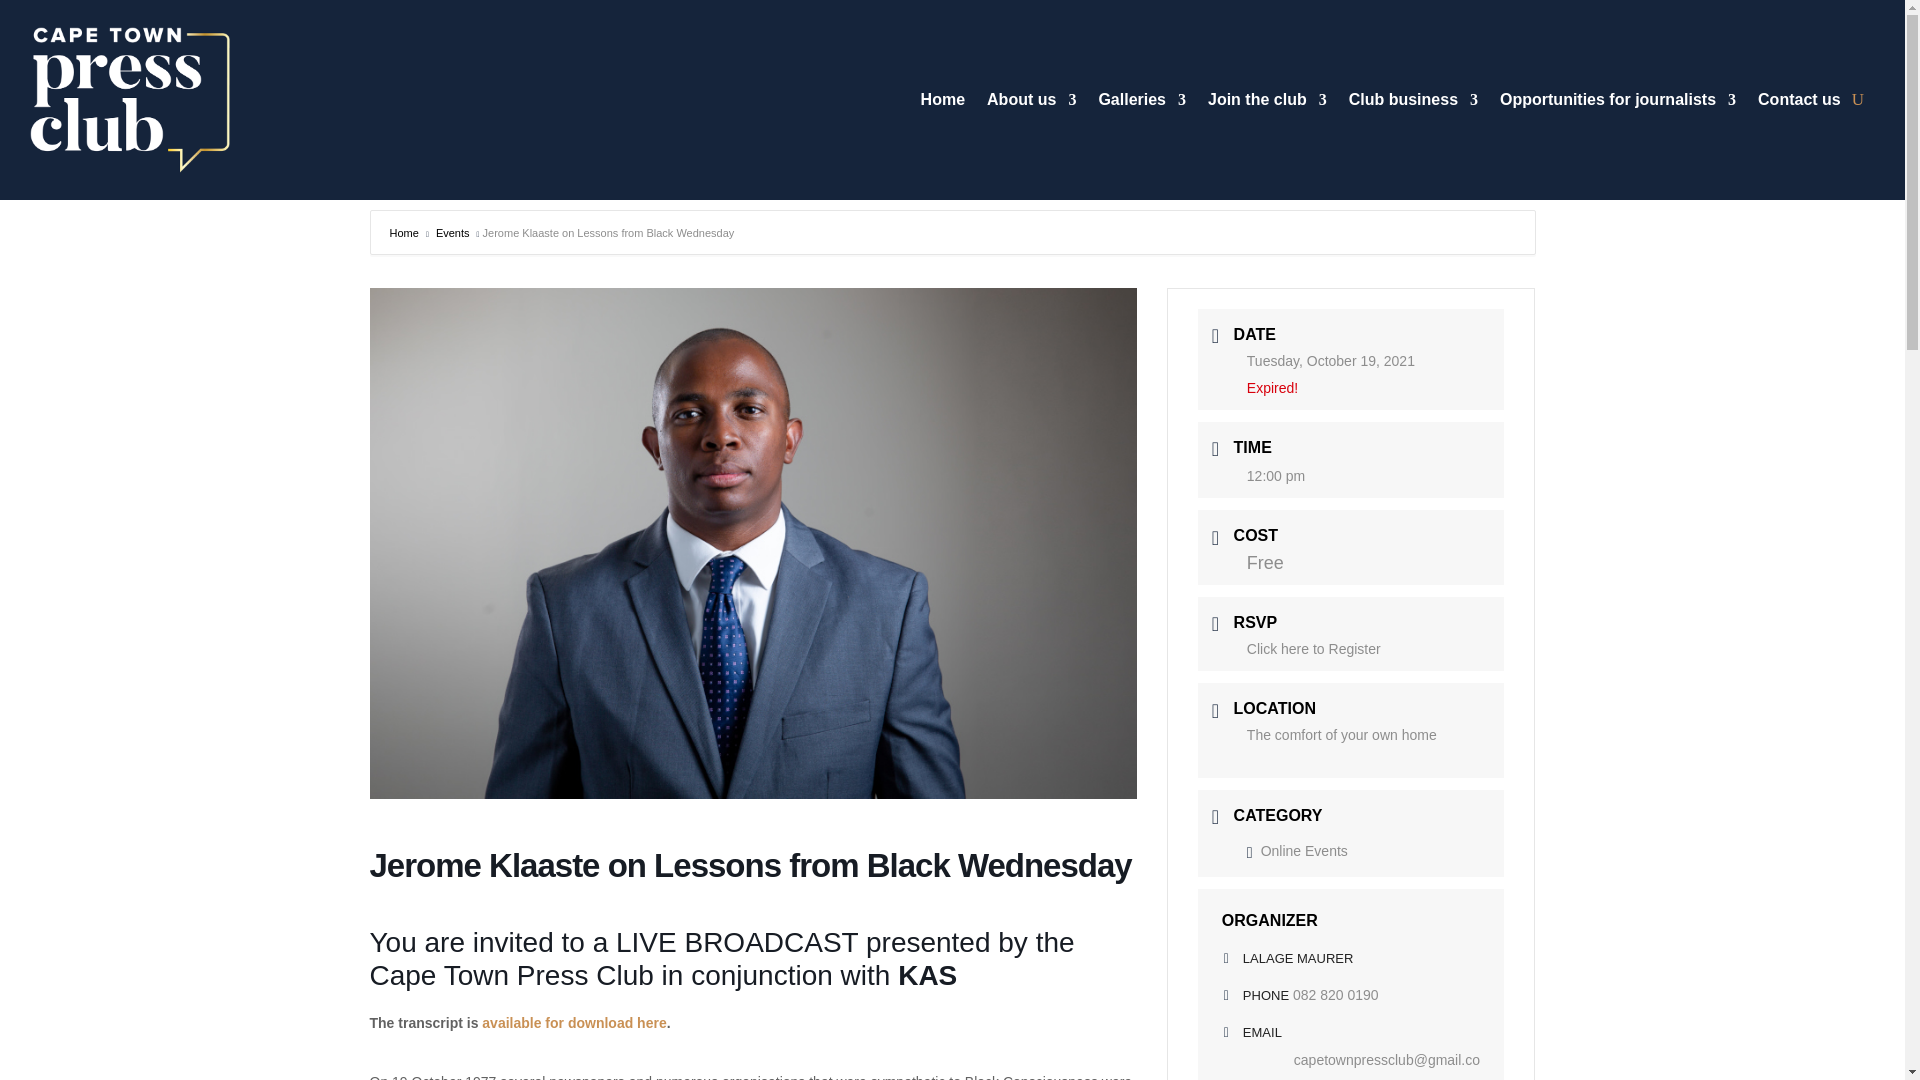 This screenshot has height=1080, width=1920. I want to click on About us, so click(1030, 103).